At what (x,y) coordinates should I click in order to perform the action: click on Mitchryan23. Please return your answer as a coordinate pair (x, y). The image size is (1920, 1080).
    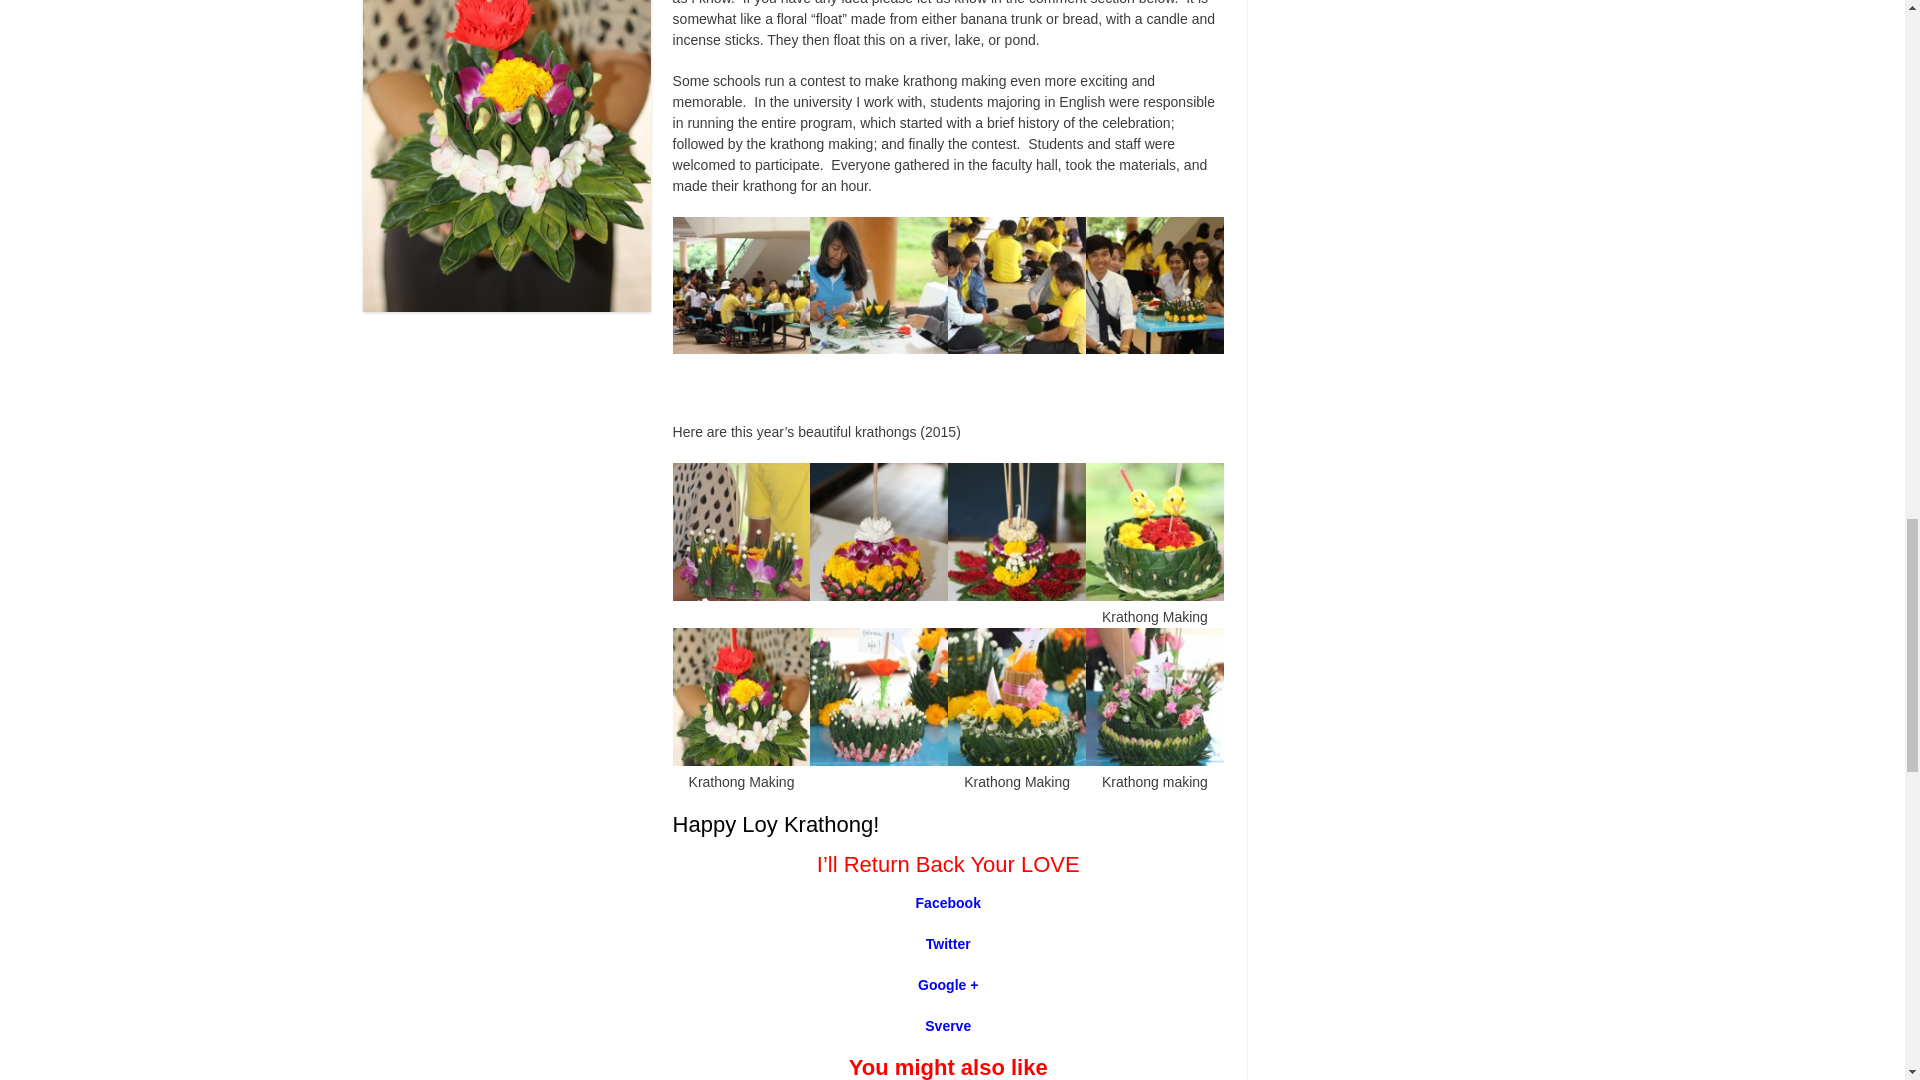
    Looking at the image, I should click on (948, 944).